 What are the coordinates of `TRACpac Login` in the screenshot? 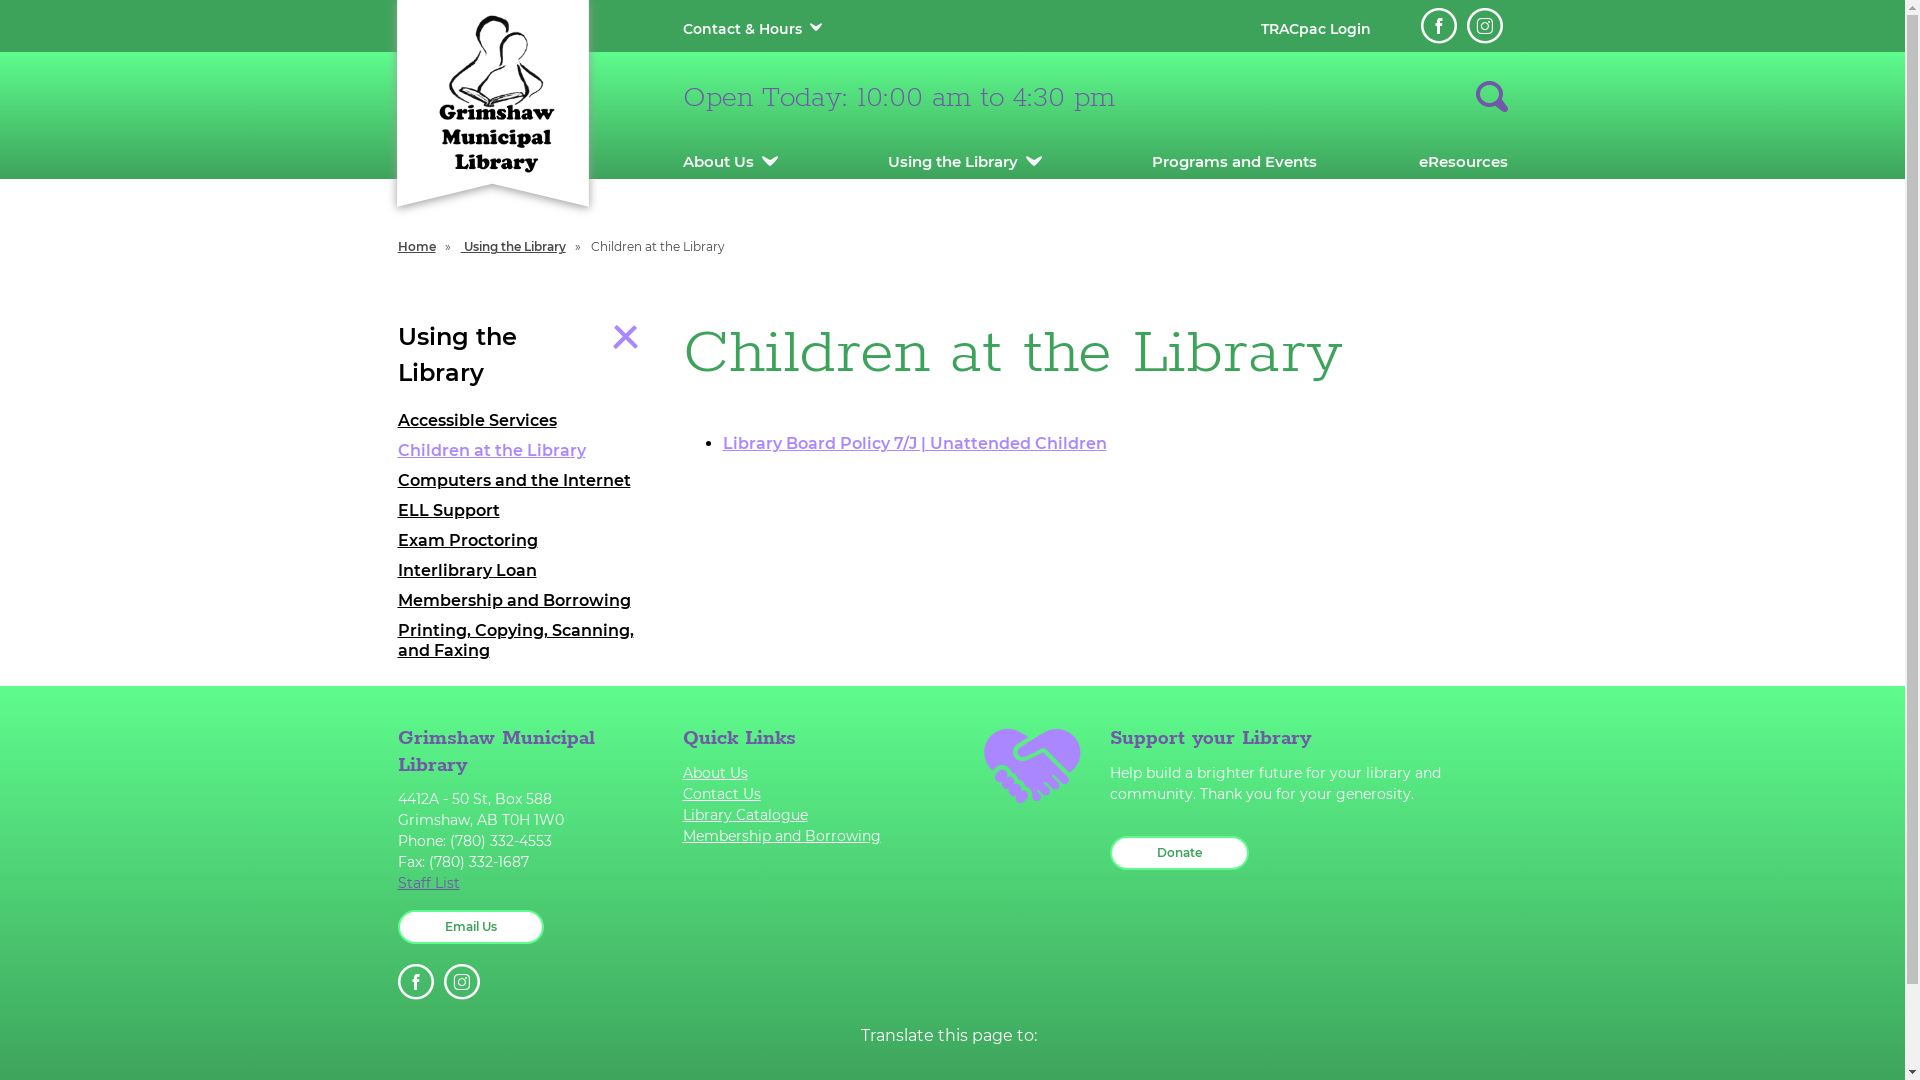 It's located at (1315, 29).